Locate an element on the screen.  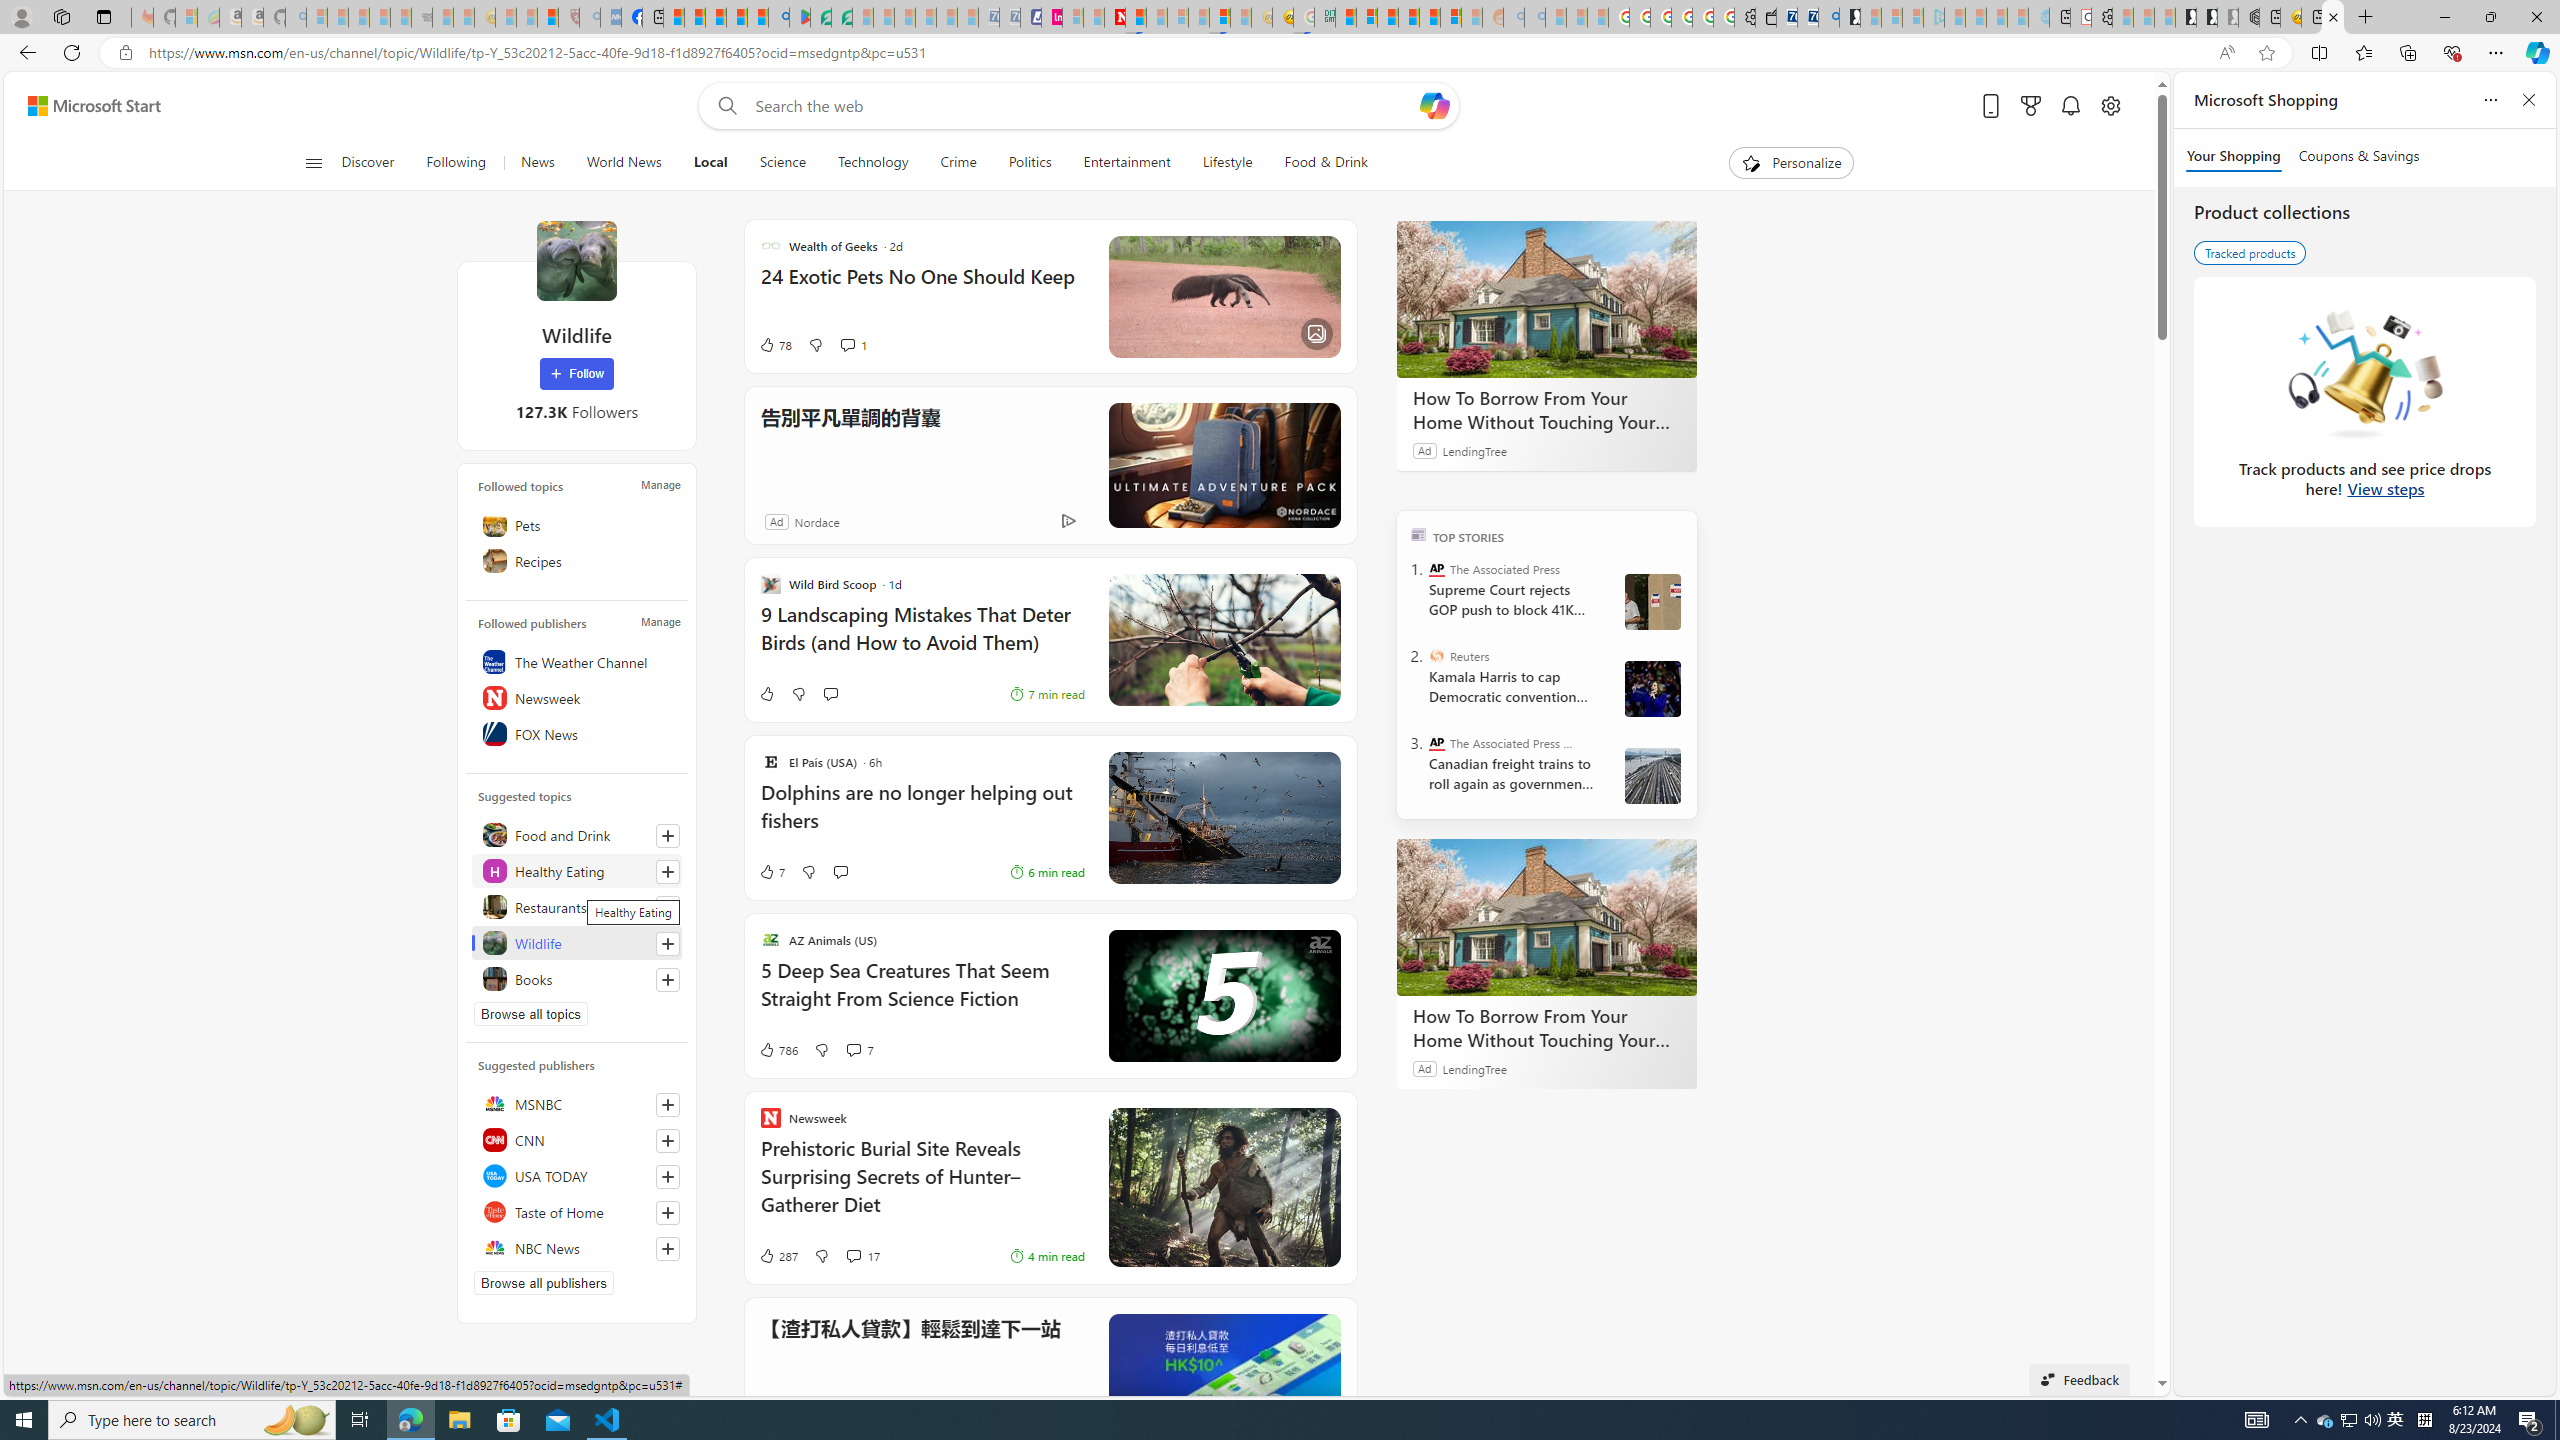
Home | Sky Blue Bikes - Sky Blue Bikes - Sleeping is located at coordinates (2038, 17).